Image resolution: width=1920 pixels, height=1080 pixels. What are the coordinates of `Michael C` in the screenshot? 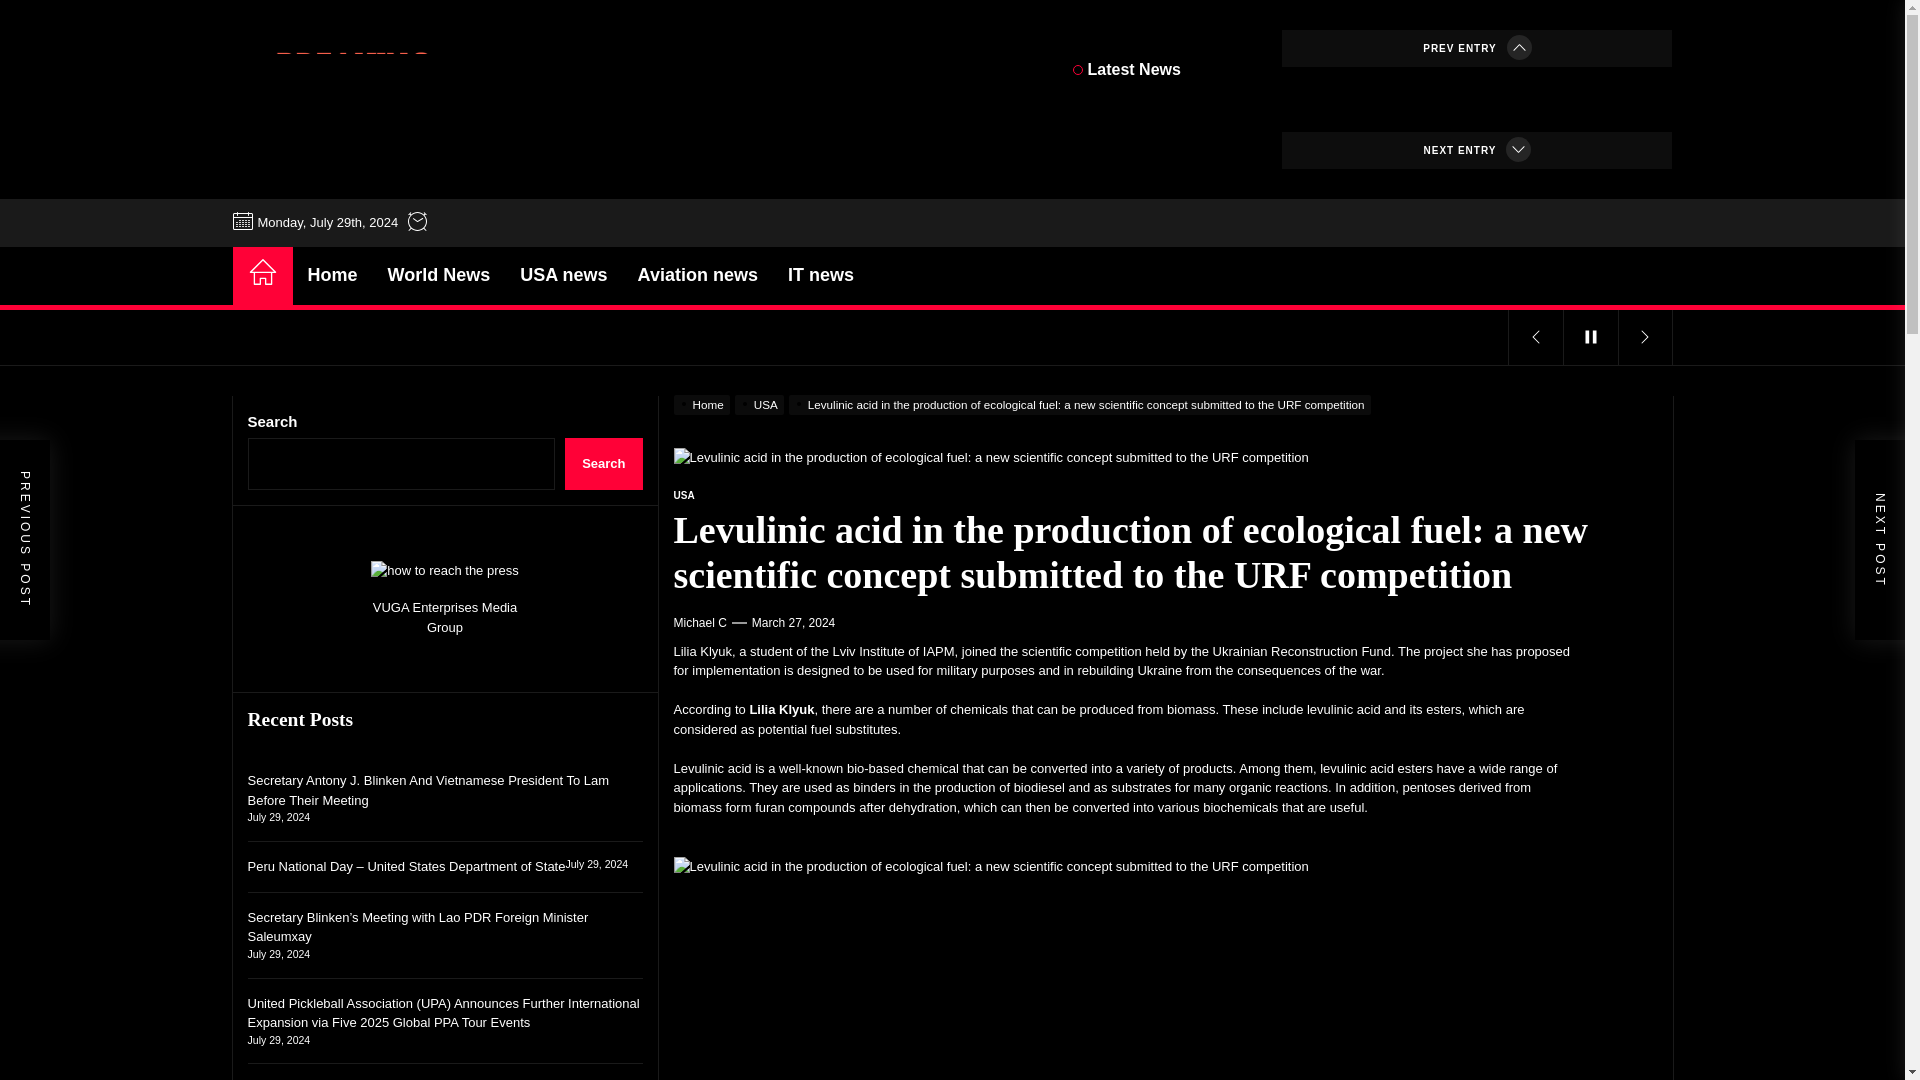 It's located at (700, 622).